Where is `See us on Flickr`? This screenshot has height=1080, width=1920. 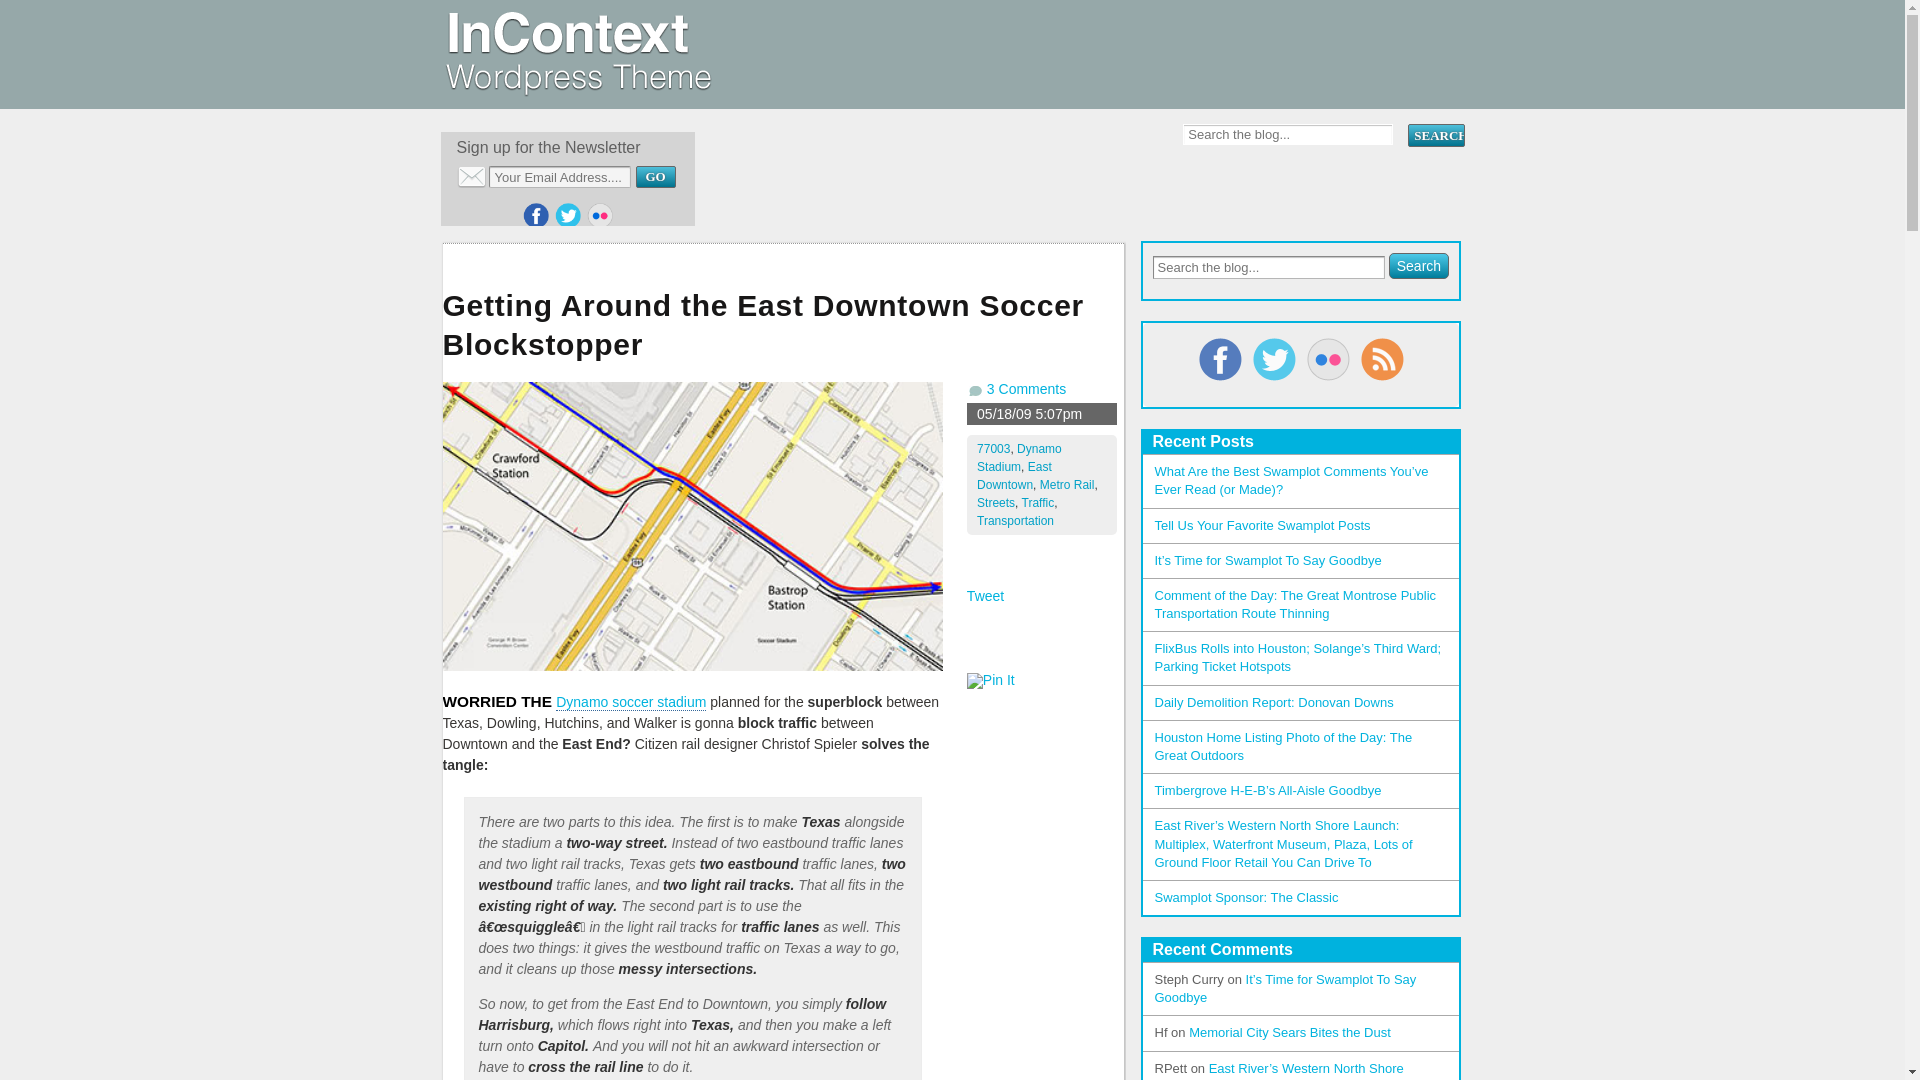
See us on Flickr is located at coordinates (600, 216).